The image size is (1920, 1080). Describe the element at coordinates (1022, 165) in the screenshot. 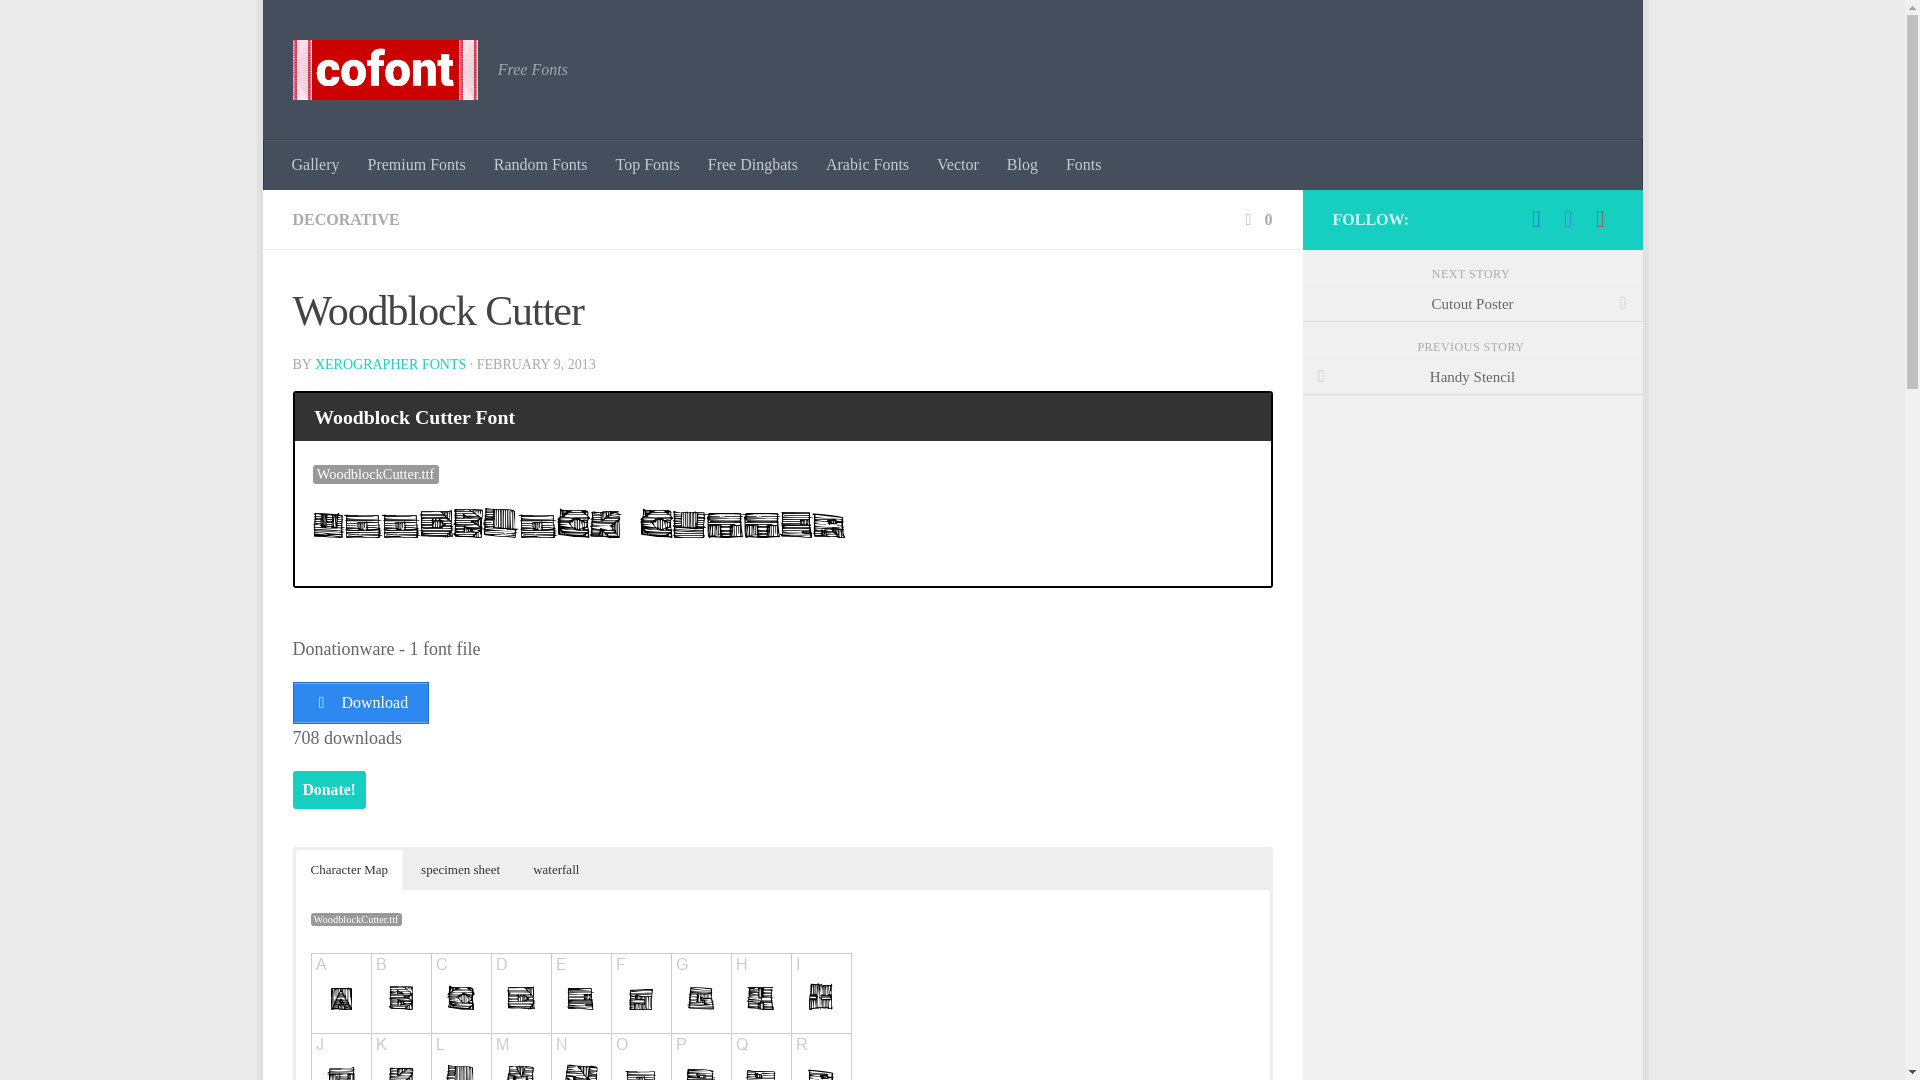

I see `Blog` at that location.